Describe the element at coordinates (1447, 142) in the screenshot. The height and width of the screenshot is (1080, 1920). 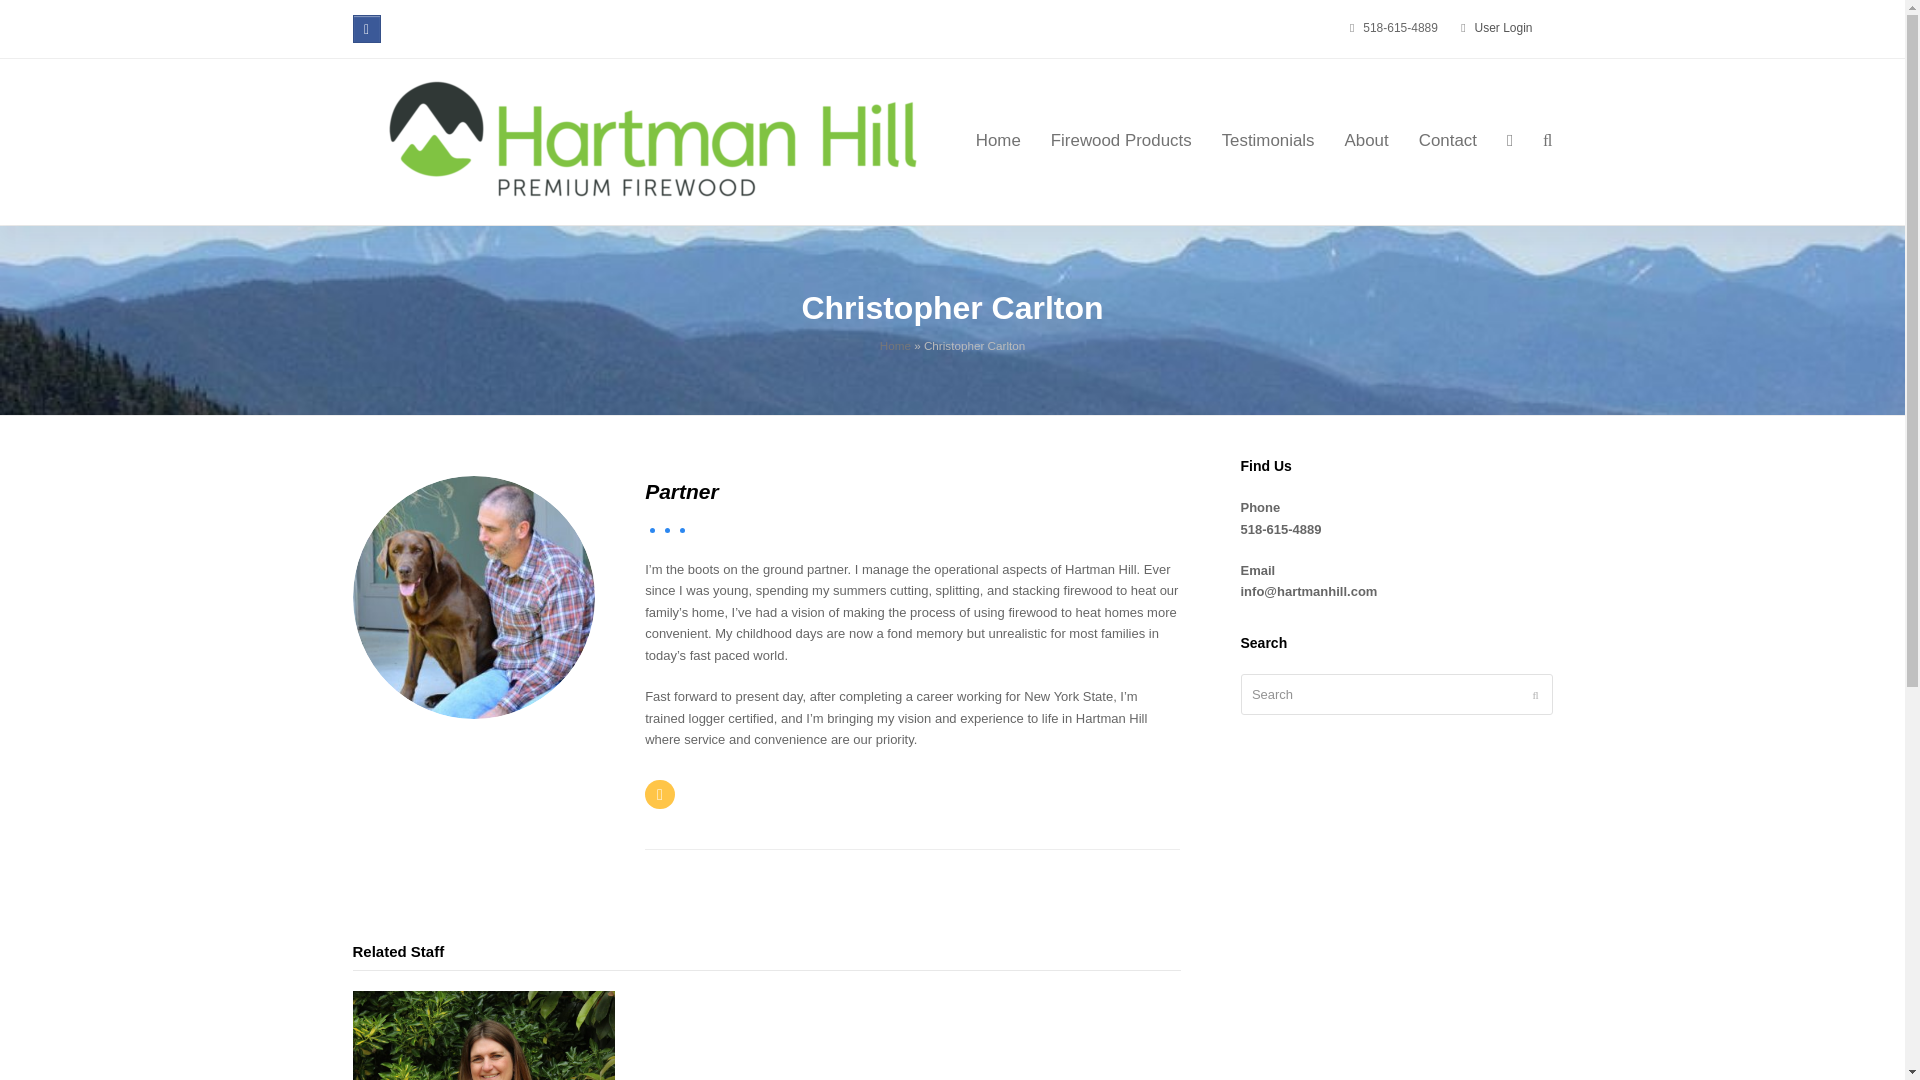
I see `Contact` at that location.